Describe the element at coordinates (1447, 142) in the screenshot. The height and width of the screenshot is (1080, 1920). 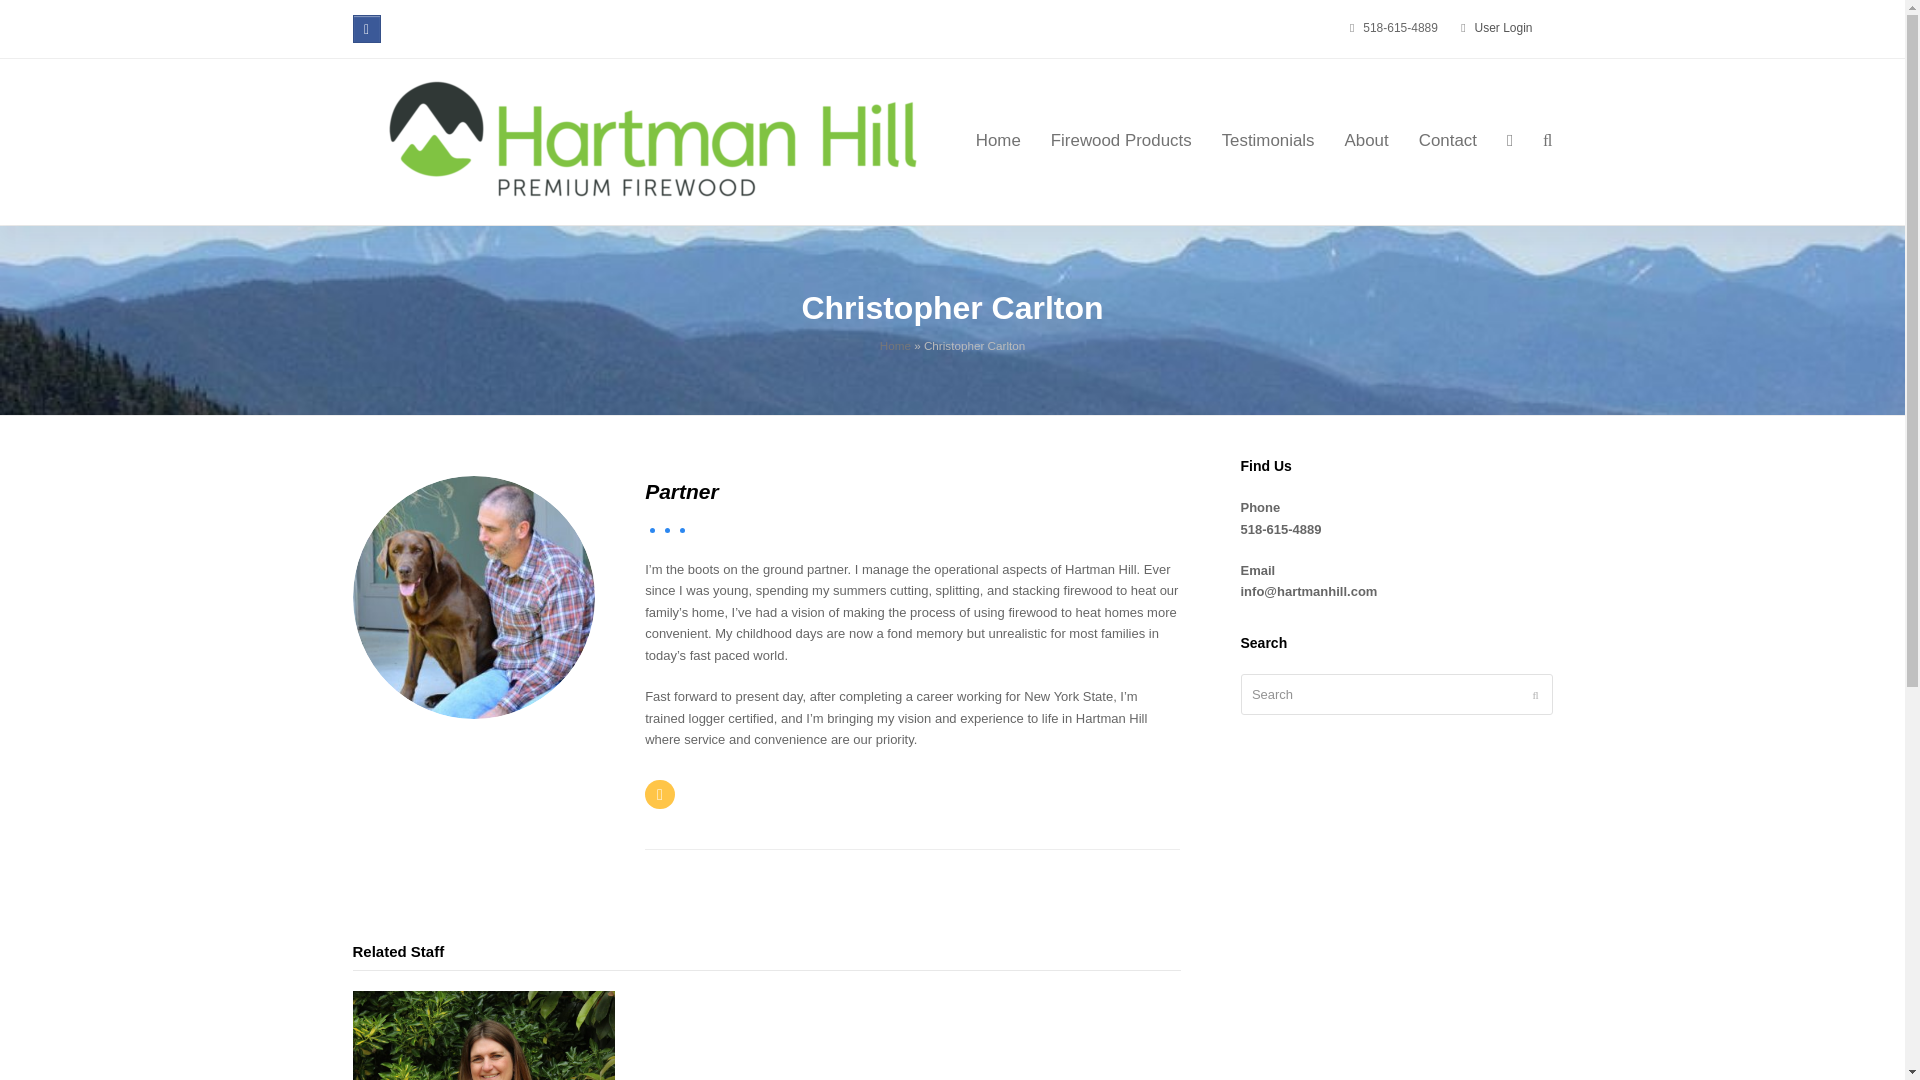
I see `Contact` at that location.